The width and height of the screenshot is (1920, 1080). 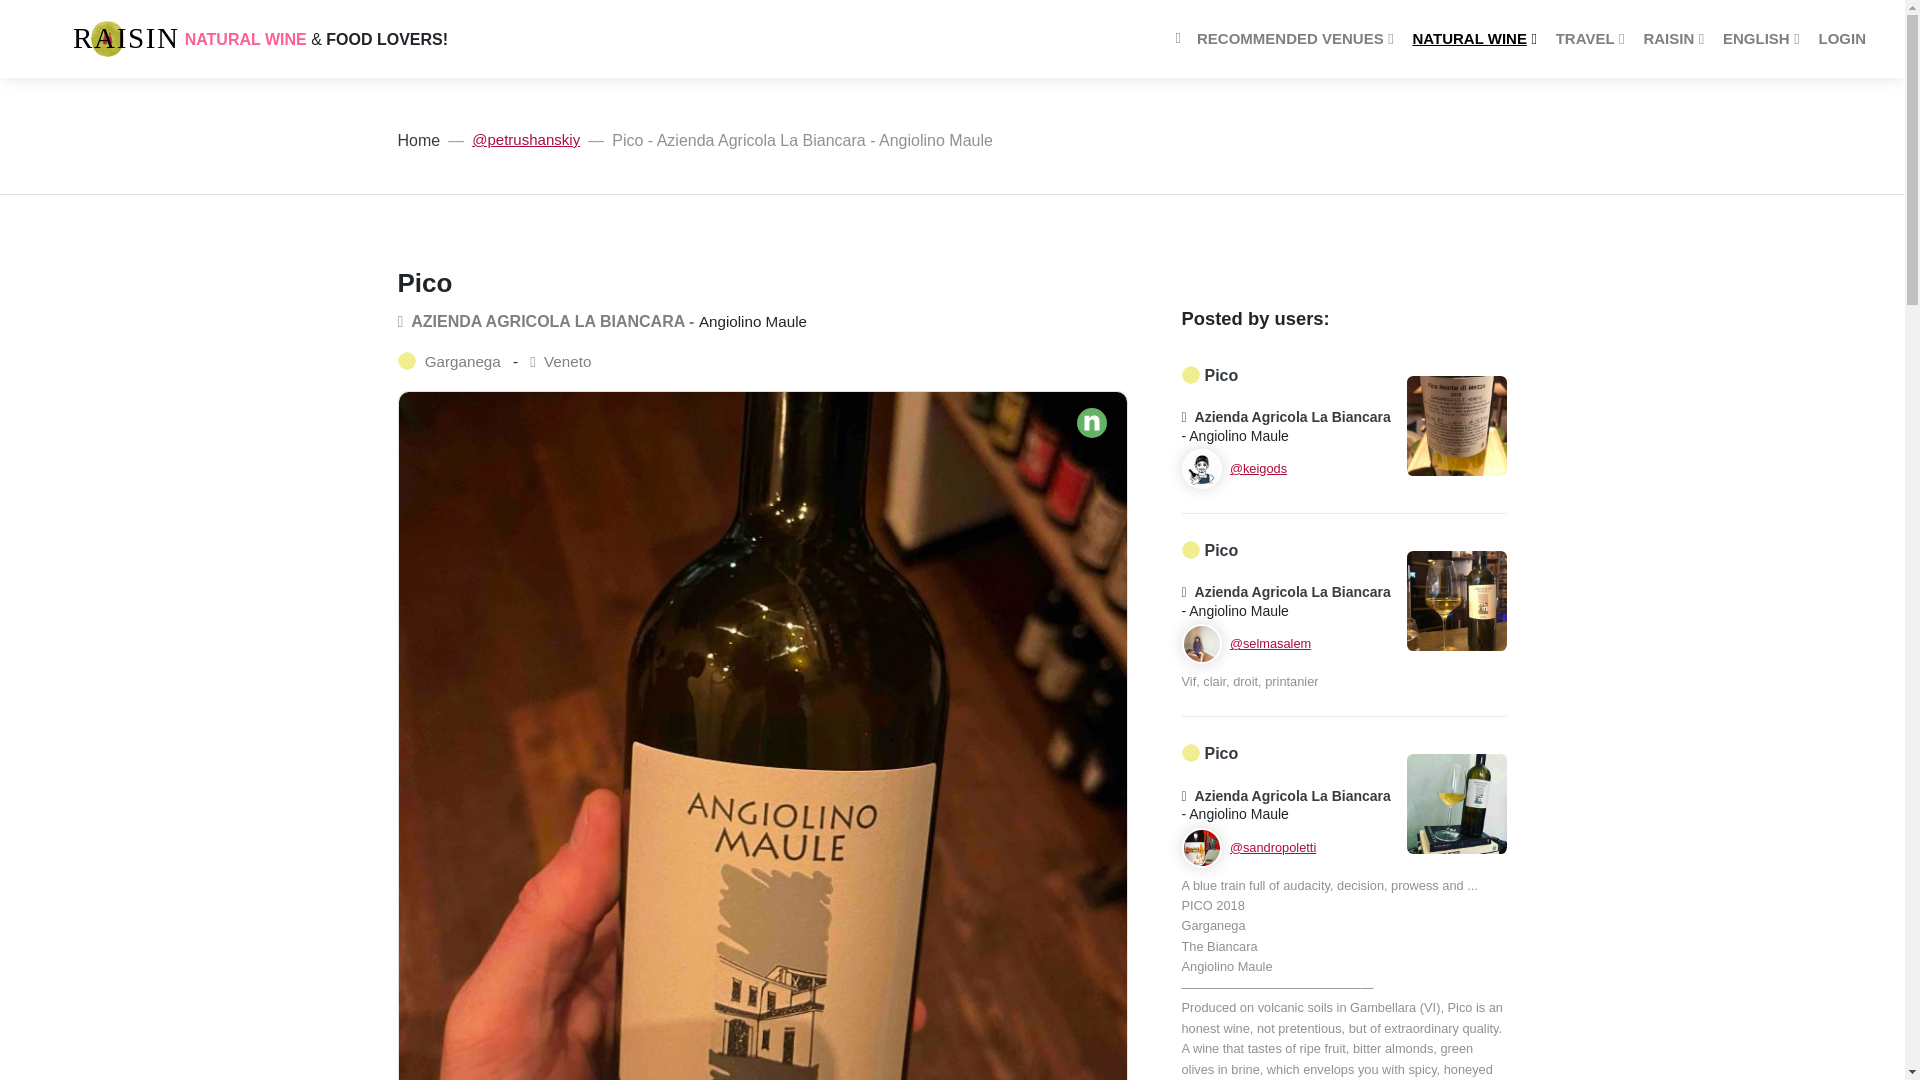 What do you see at coordinates (1591, 39) in the screenshot?
I see `TRAVEL` at bounding box center [1591, 39].